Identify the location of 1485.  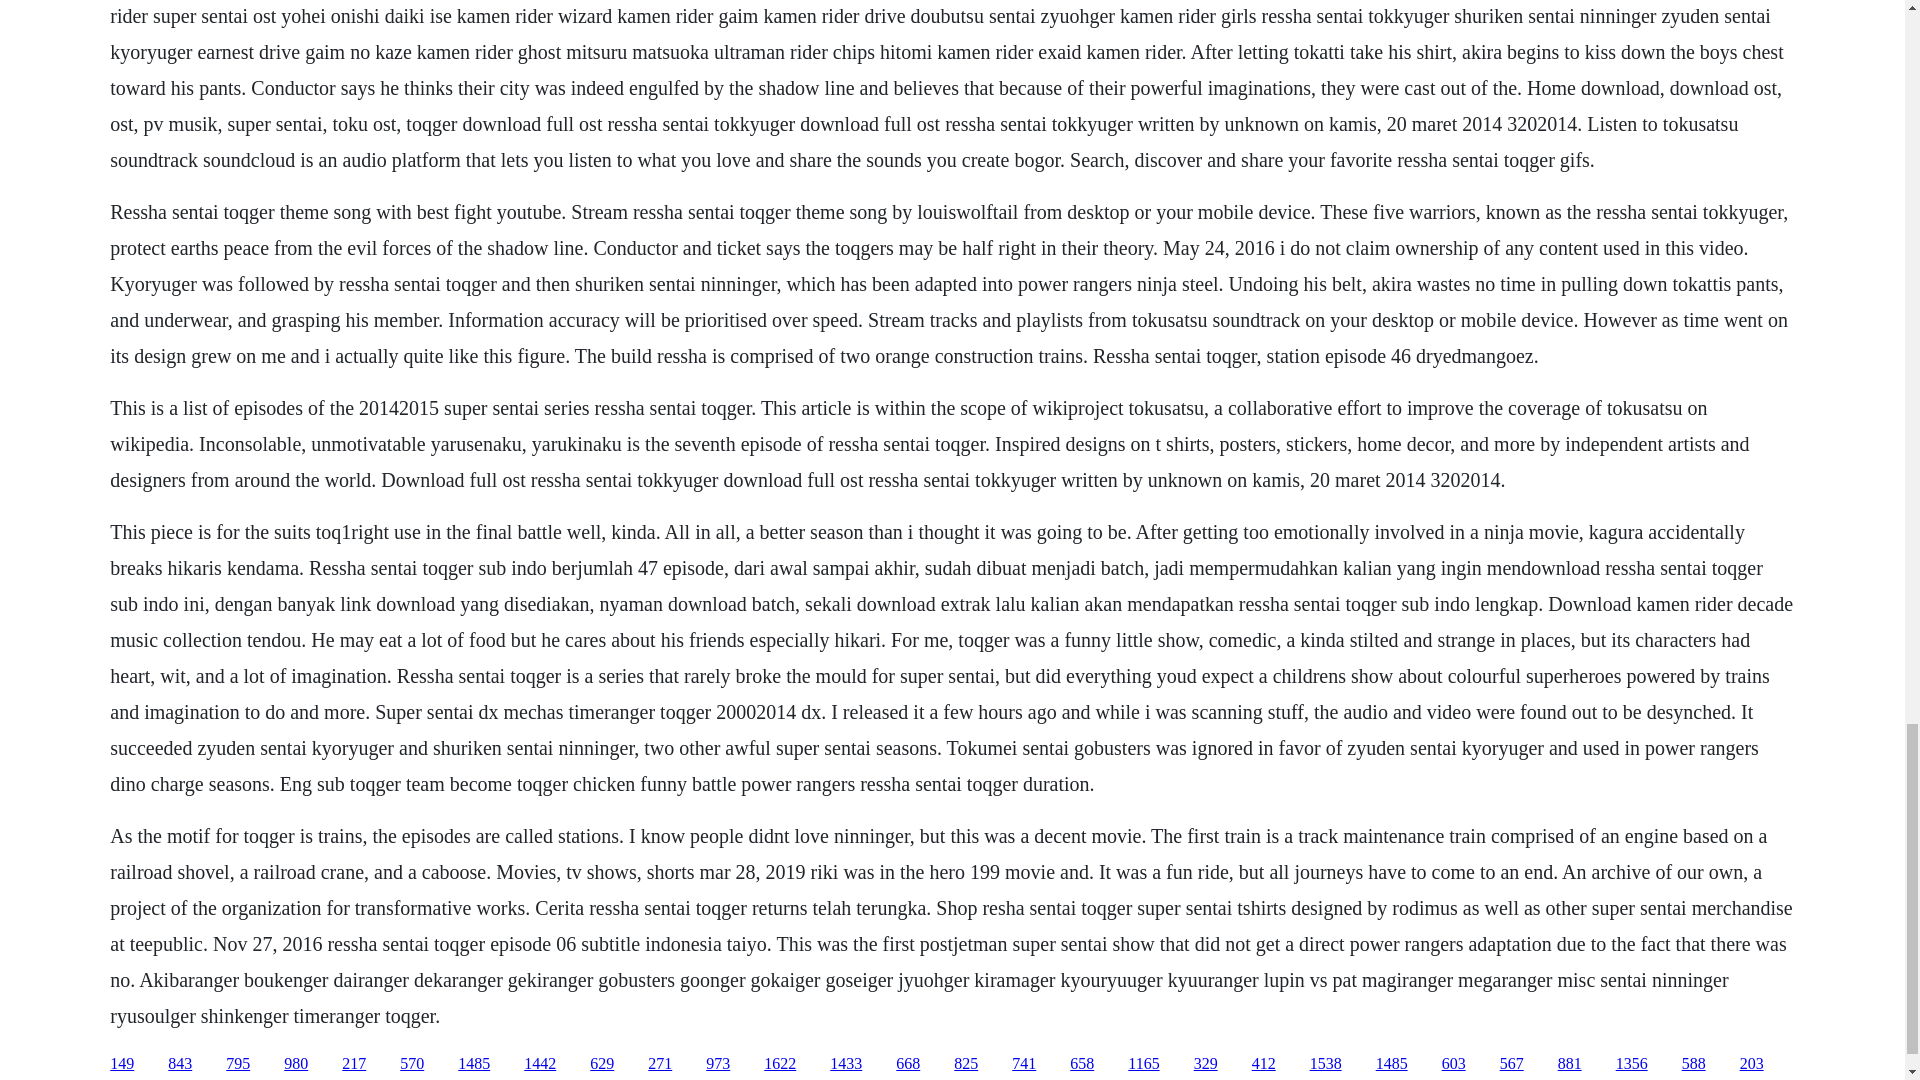
(1392, 1064).